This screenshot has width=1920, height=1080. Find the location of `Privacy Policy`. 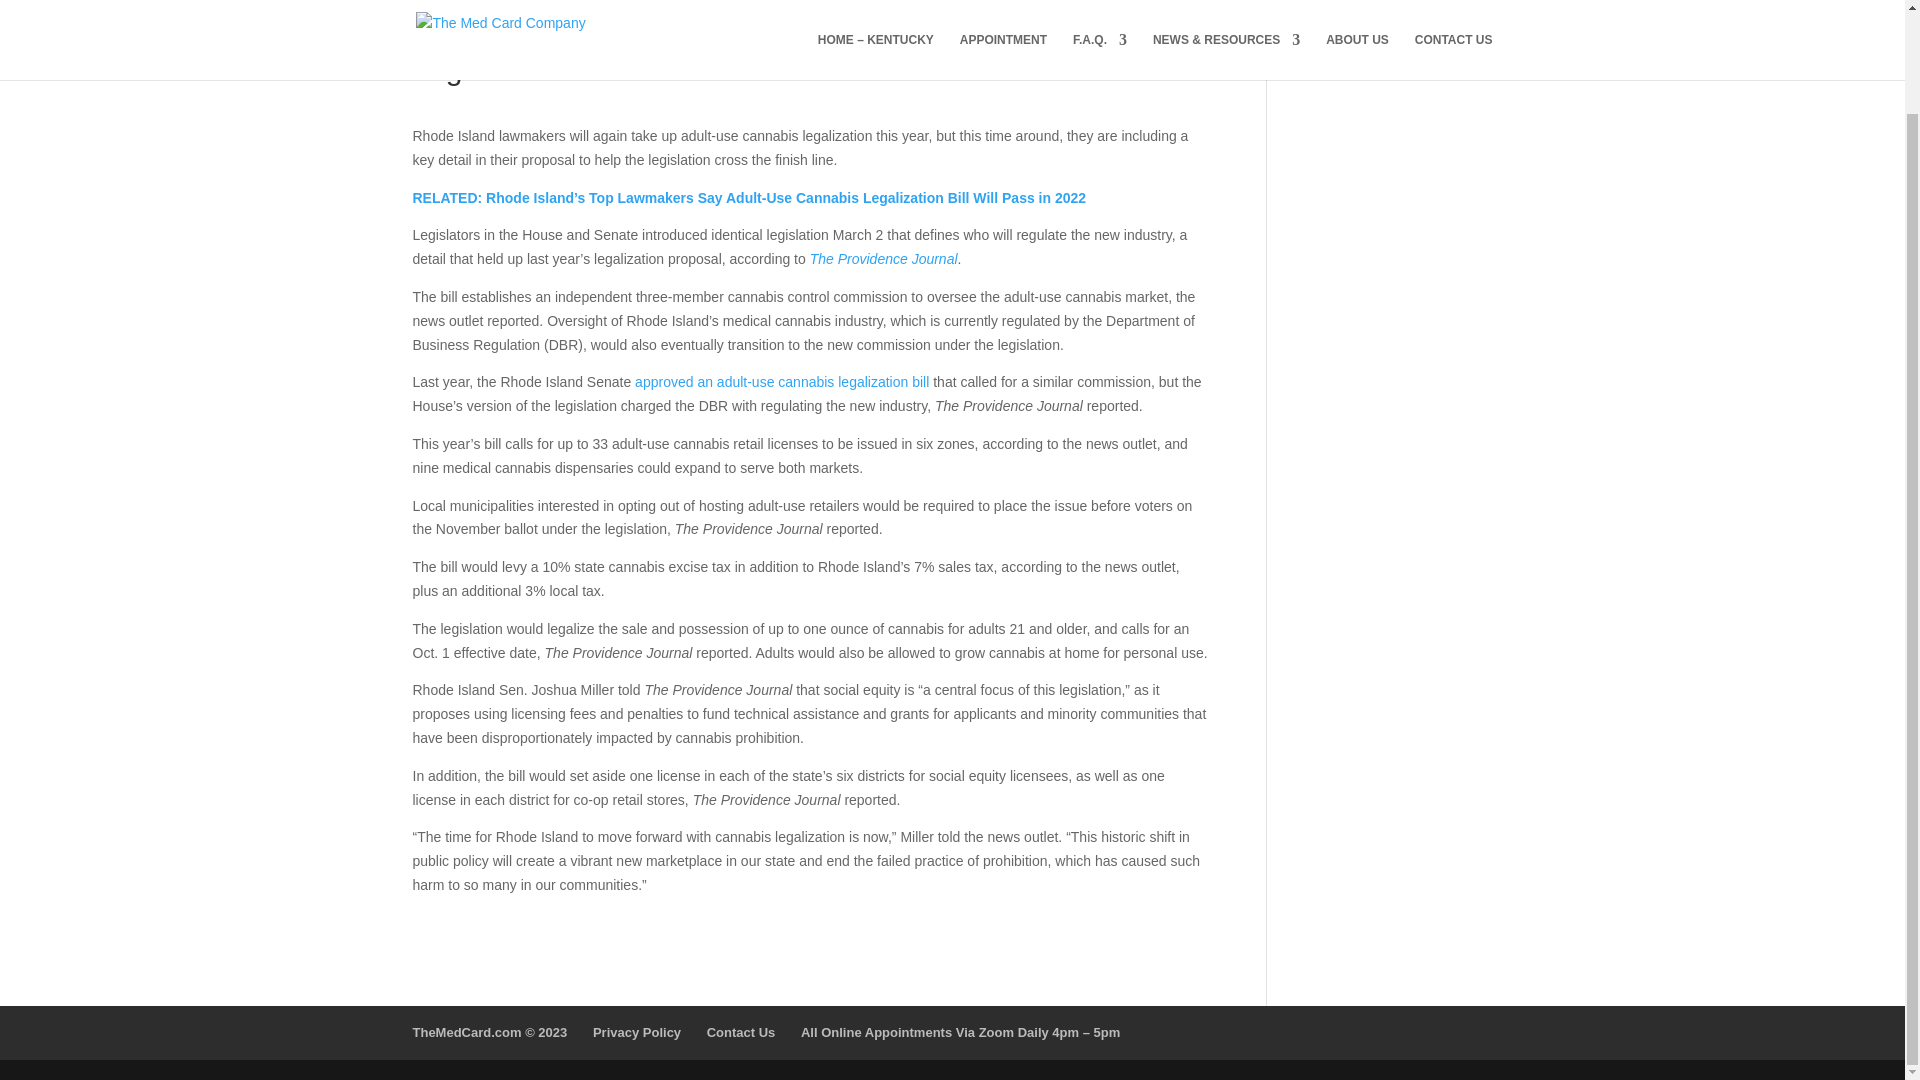

Privacy Policy is located at coordinates (637, 1032).